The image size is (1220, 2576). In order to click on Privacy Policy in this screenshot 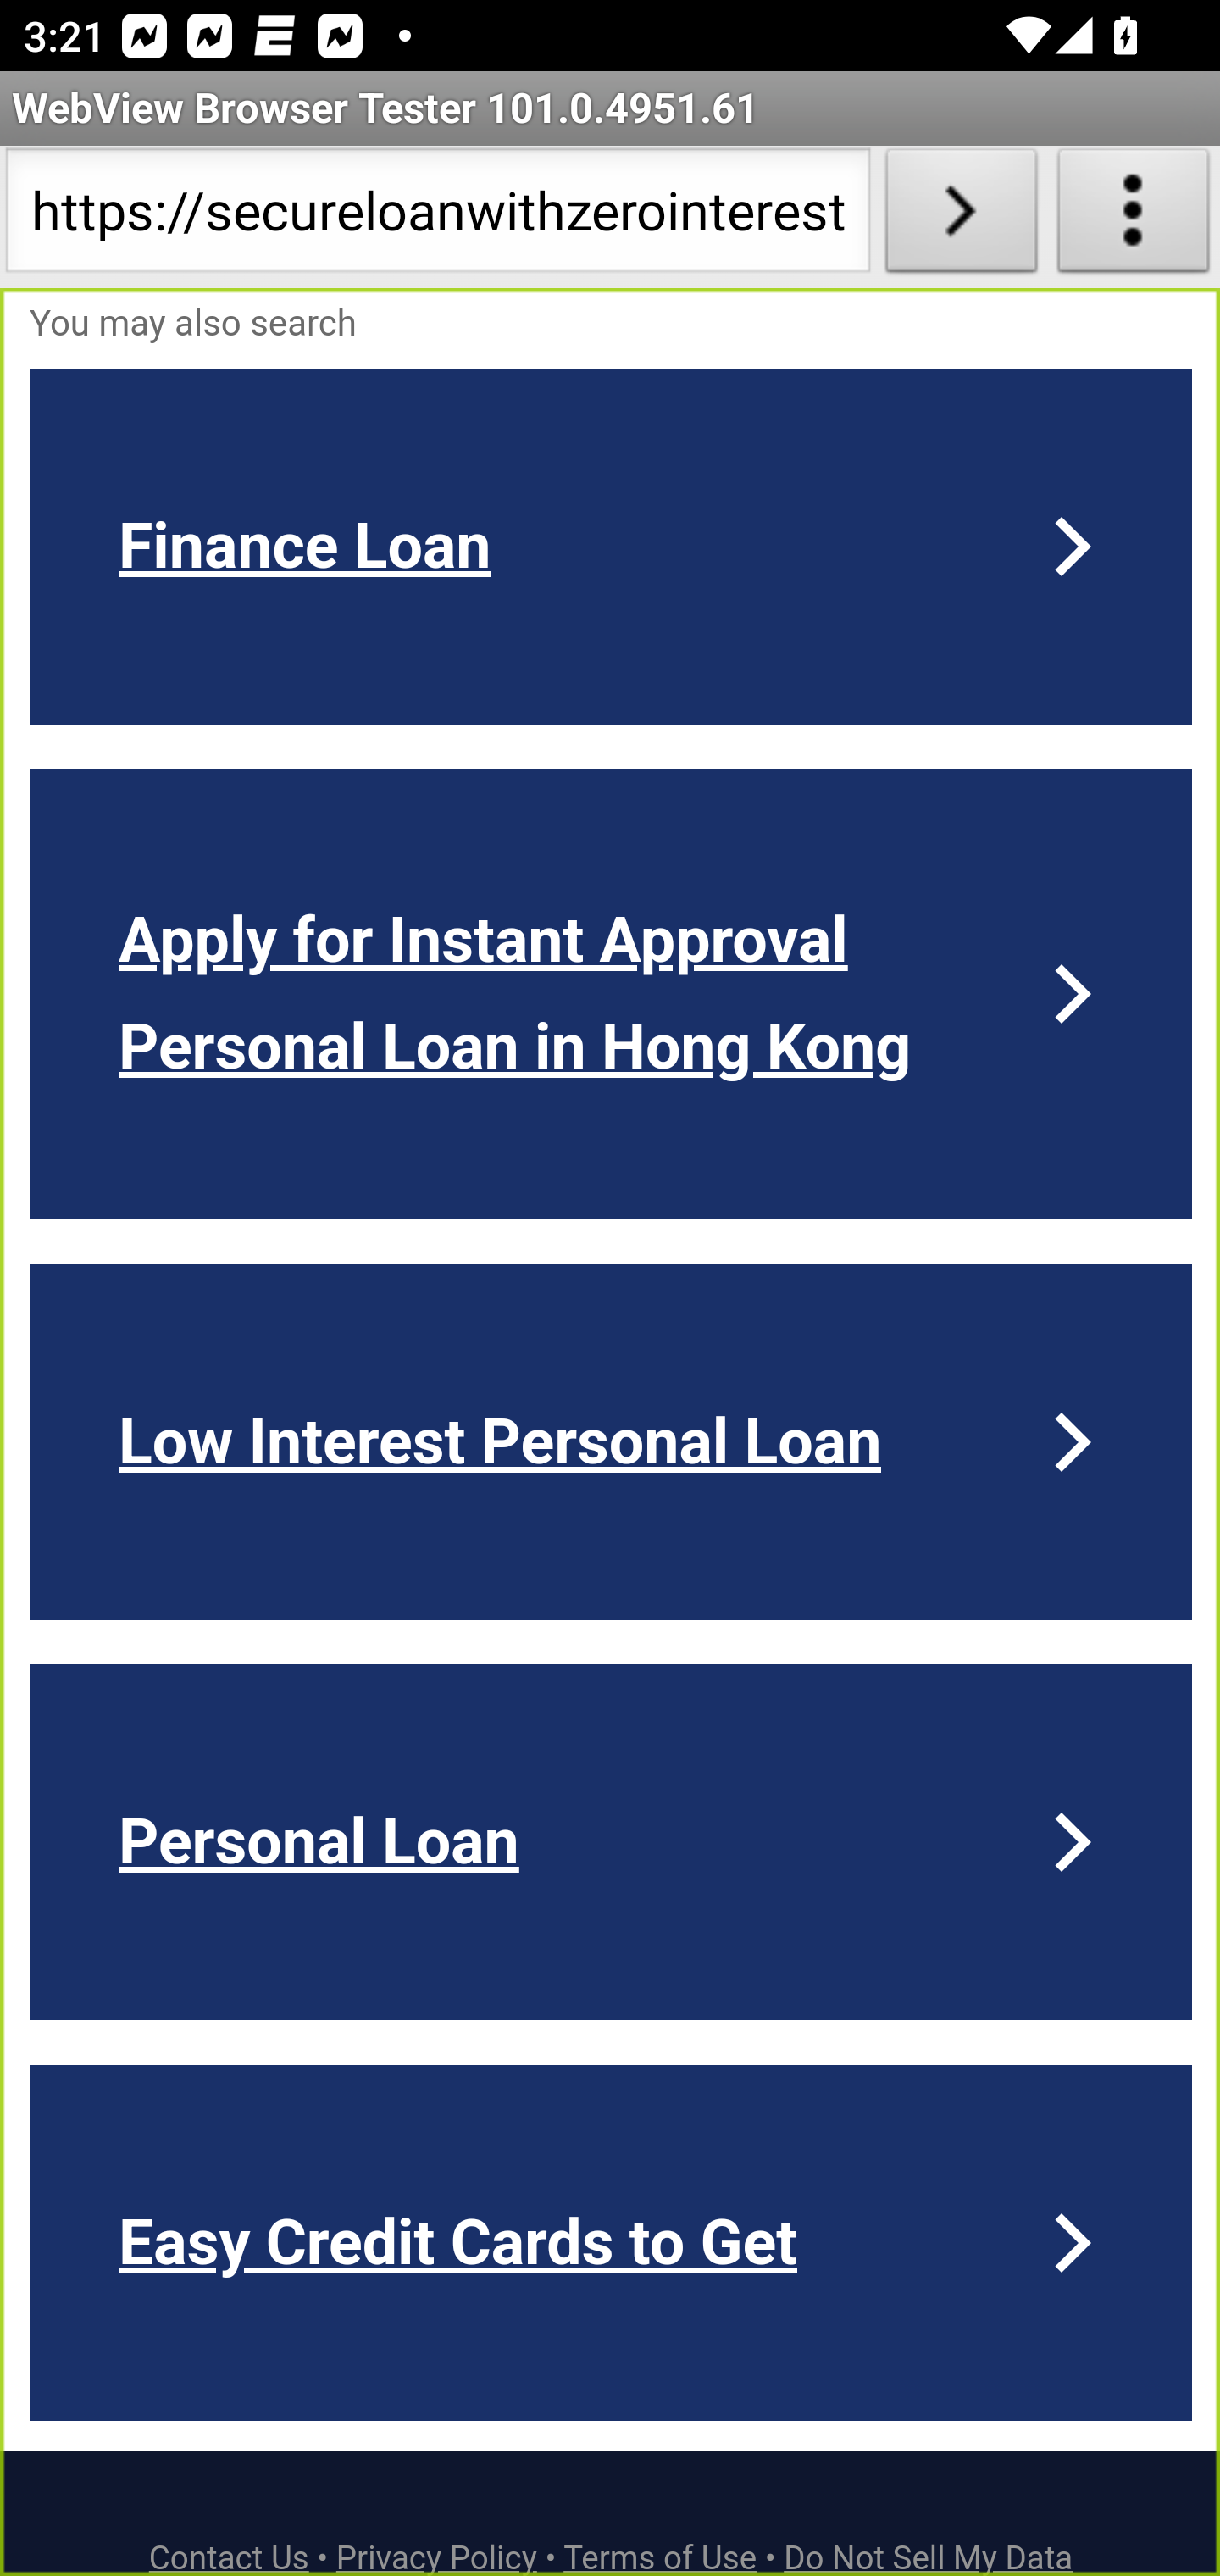, I will do `click(436, 2557)`.